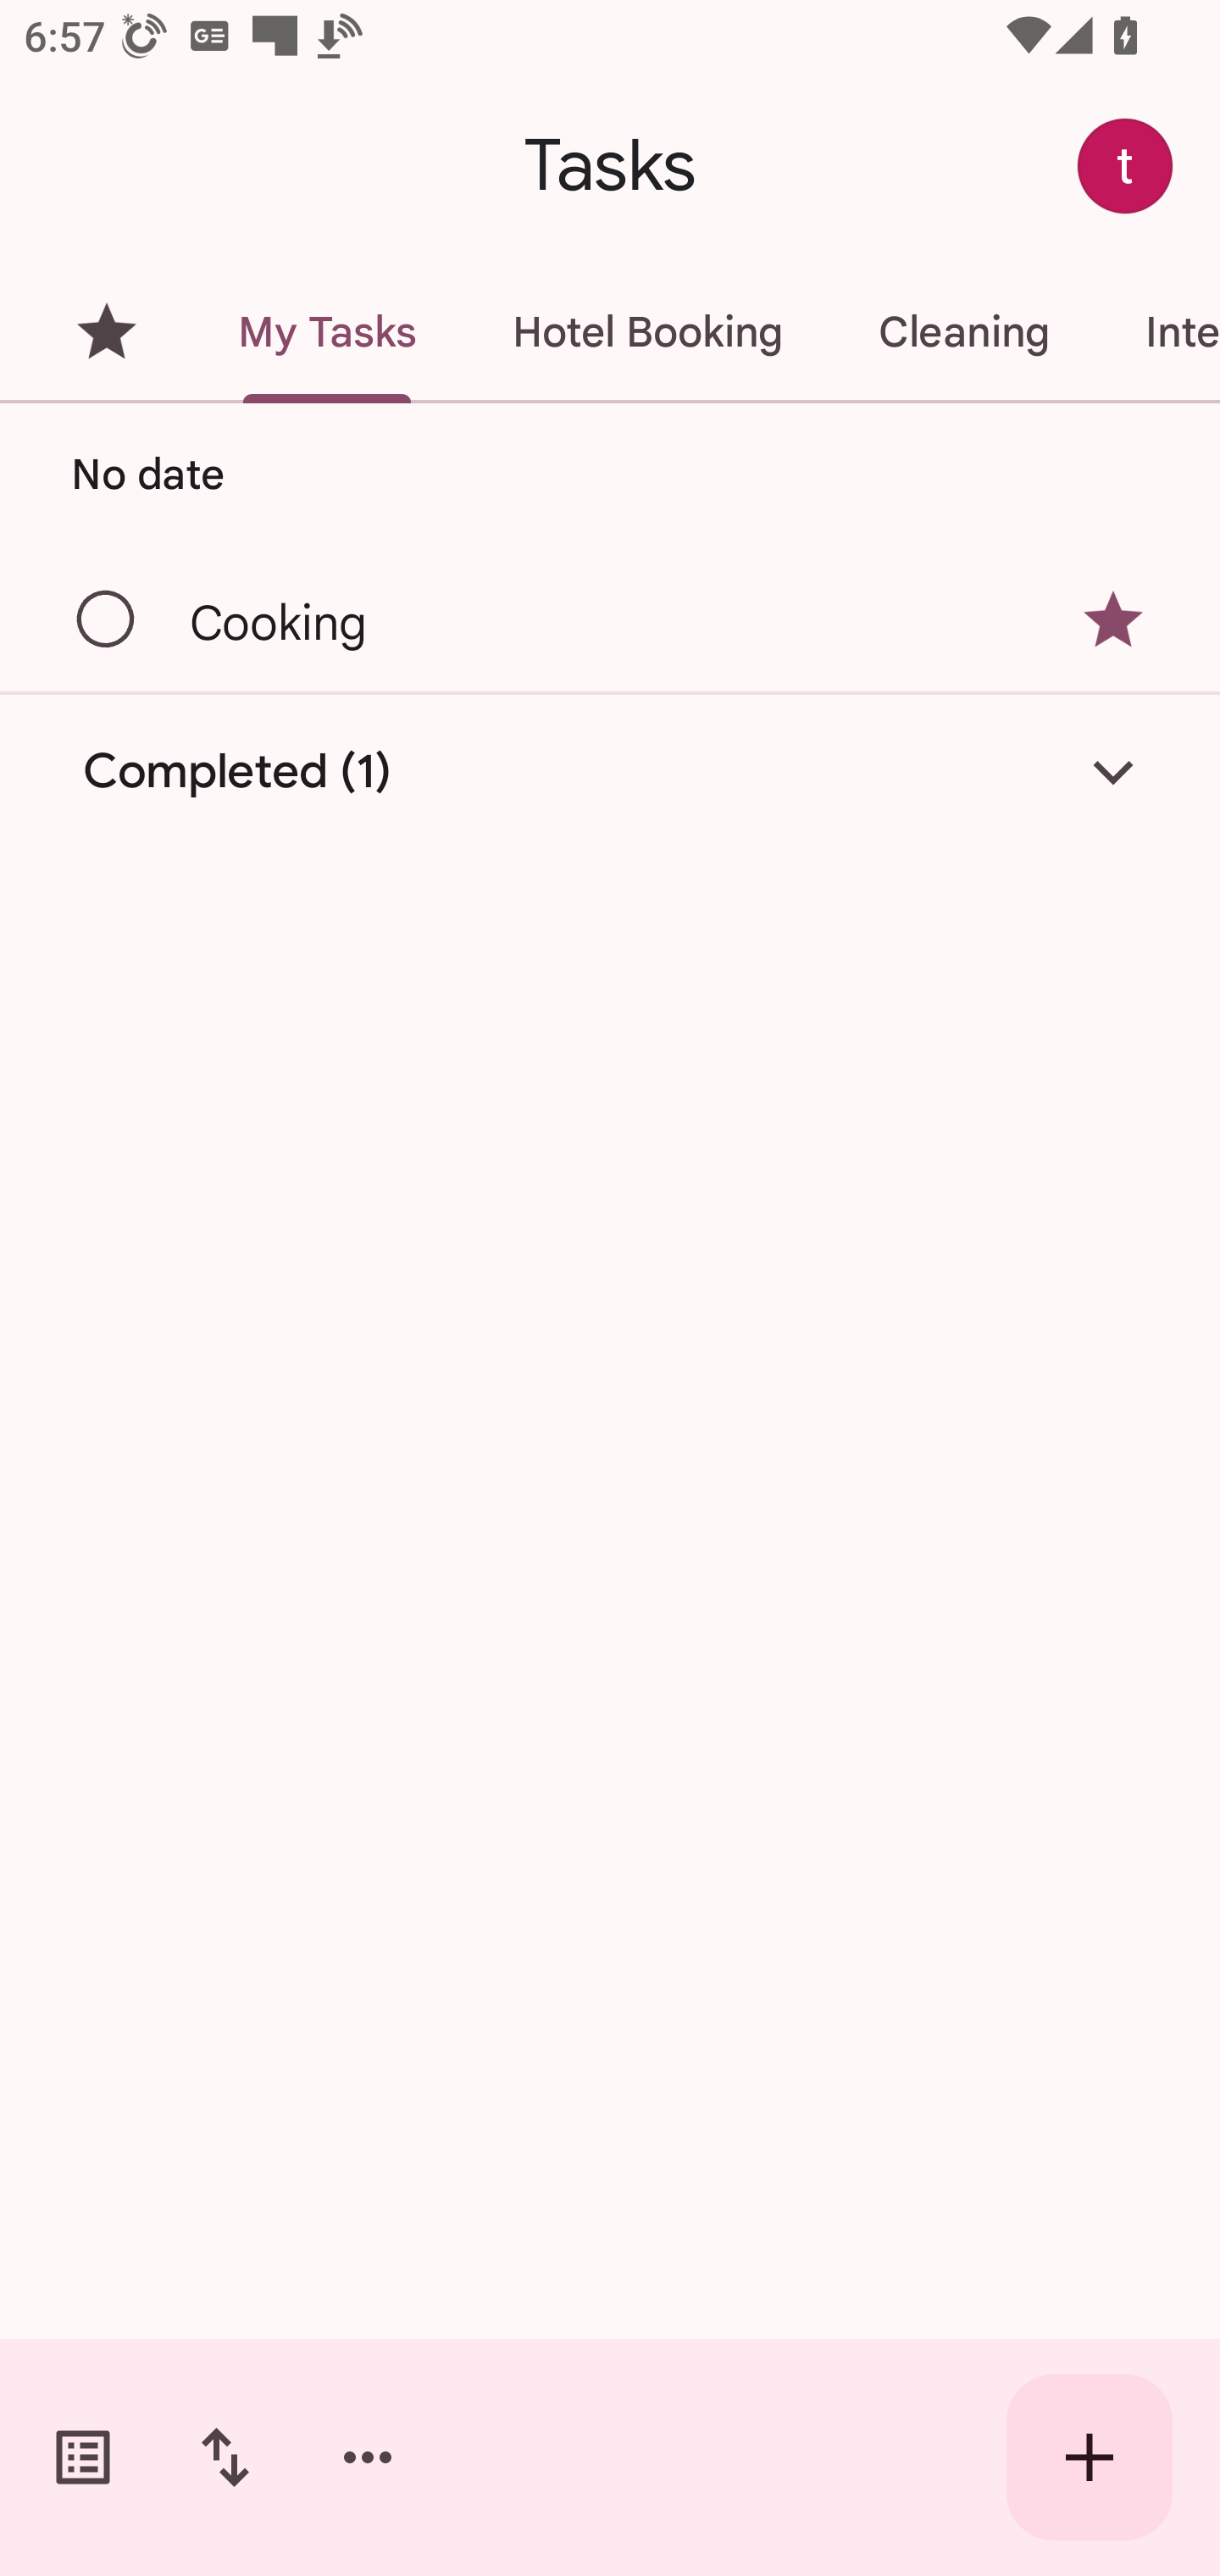  I want to click on Create new task, so click(1090, 2457).